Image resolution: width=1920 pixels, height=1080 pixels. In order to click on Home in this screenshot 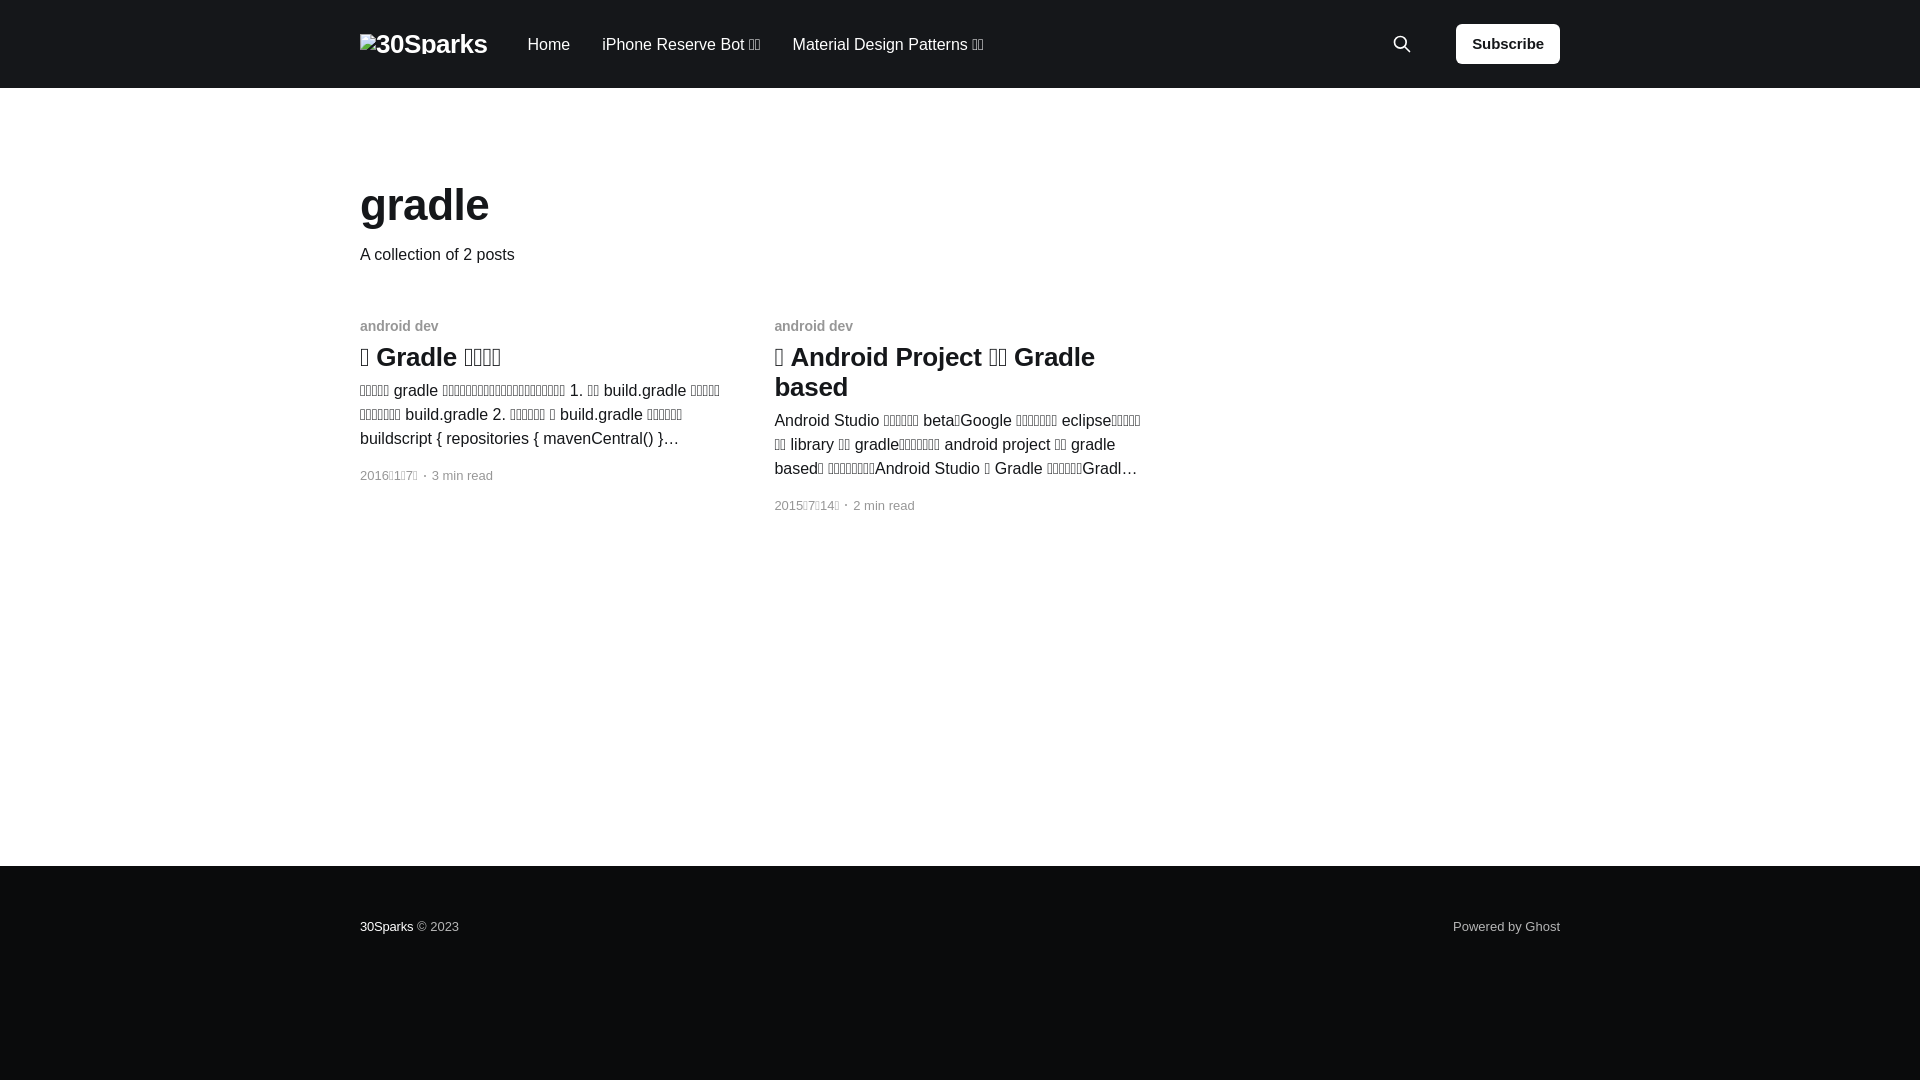, I will do `click(548, 44)`.